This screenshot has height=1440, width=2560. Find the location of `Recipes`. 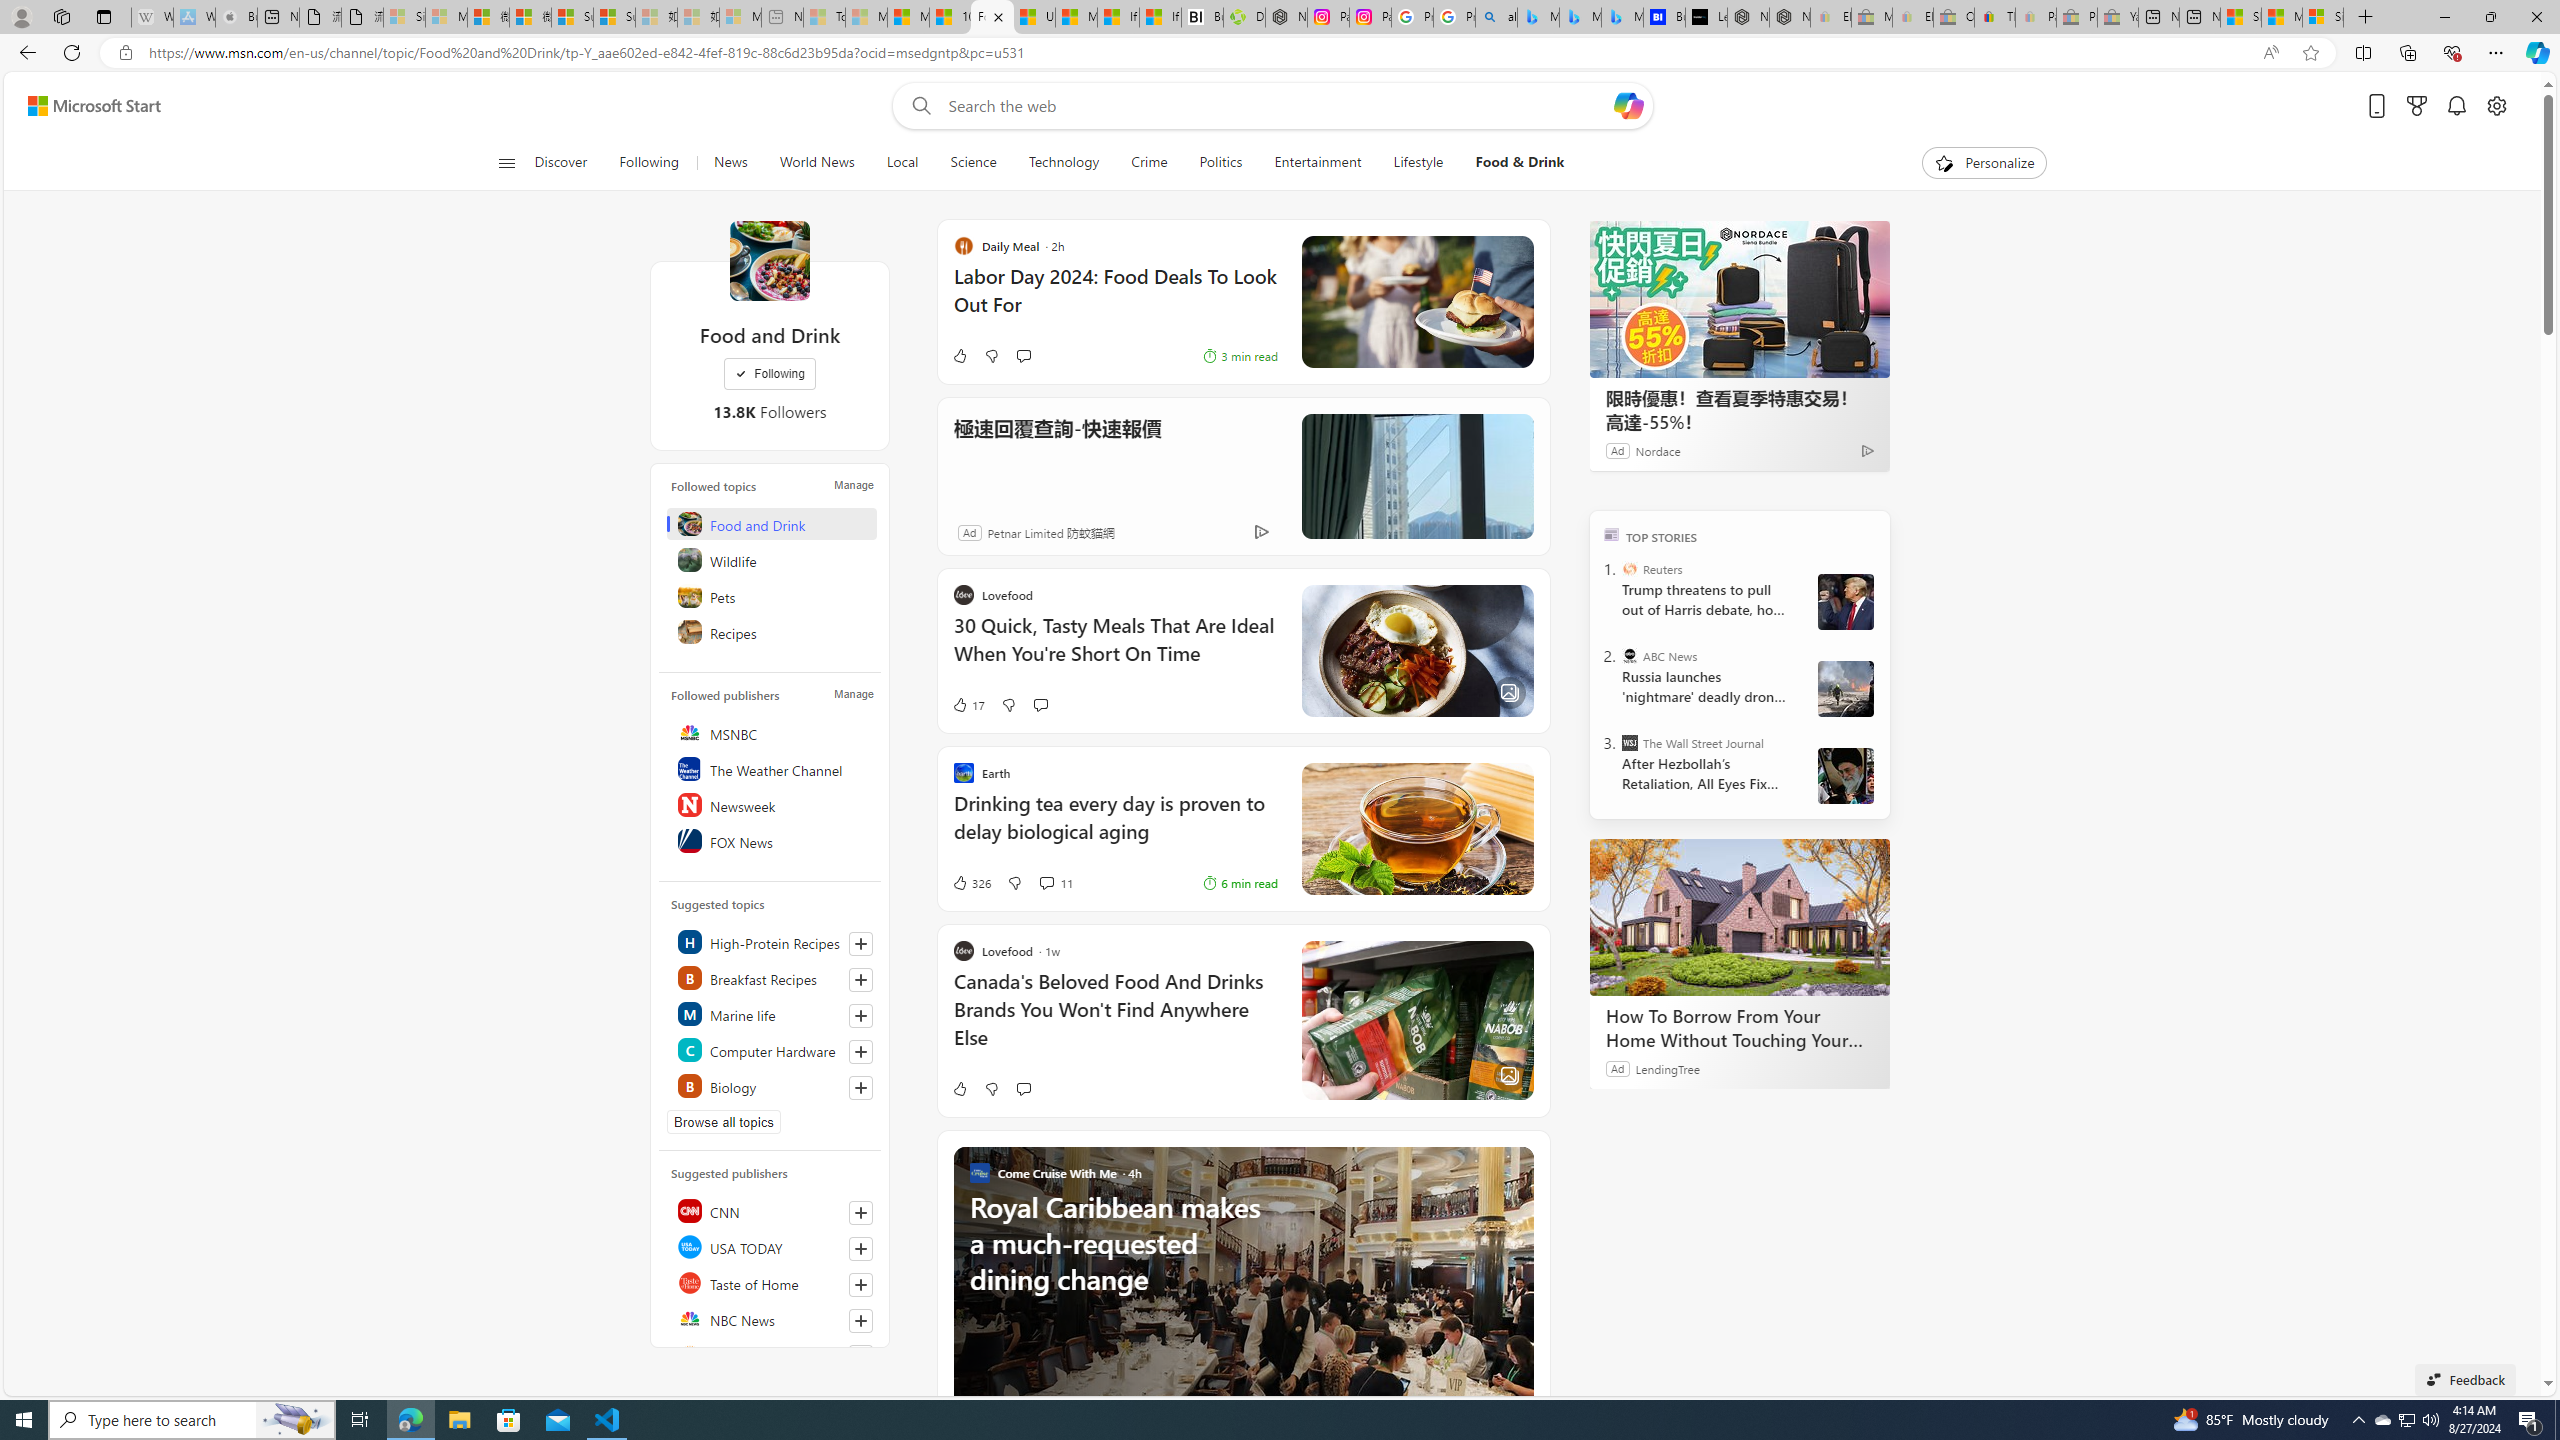

Recipes is located at coordinates (773, 632).